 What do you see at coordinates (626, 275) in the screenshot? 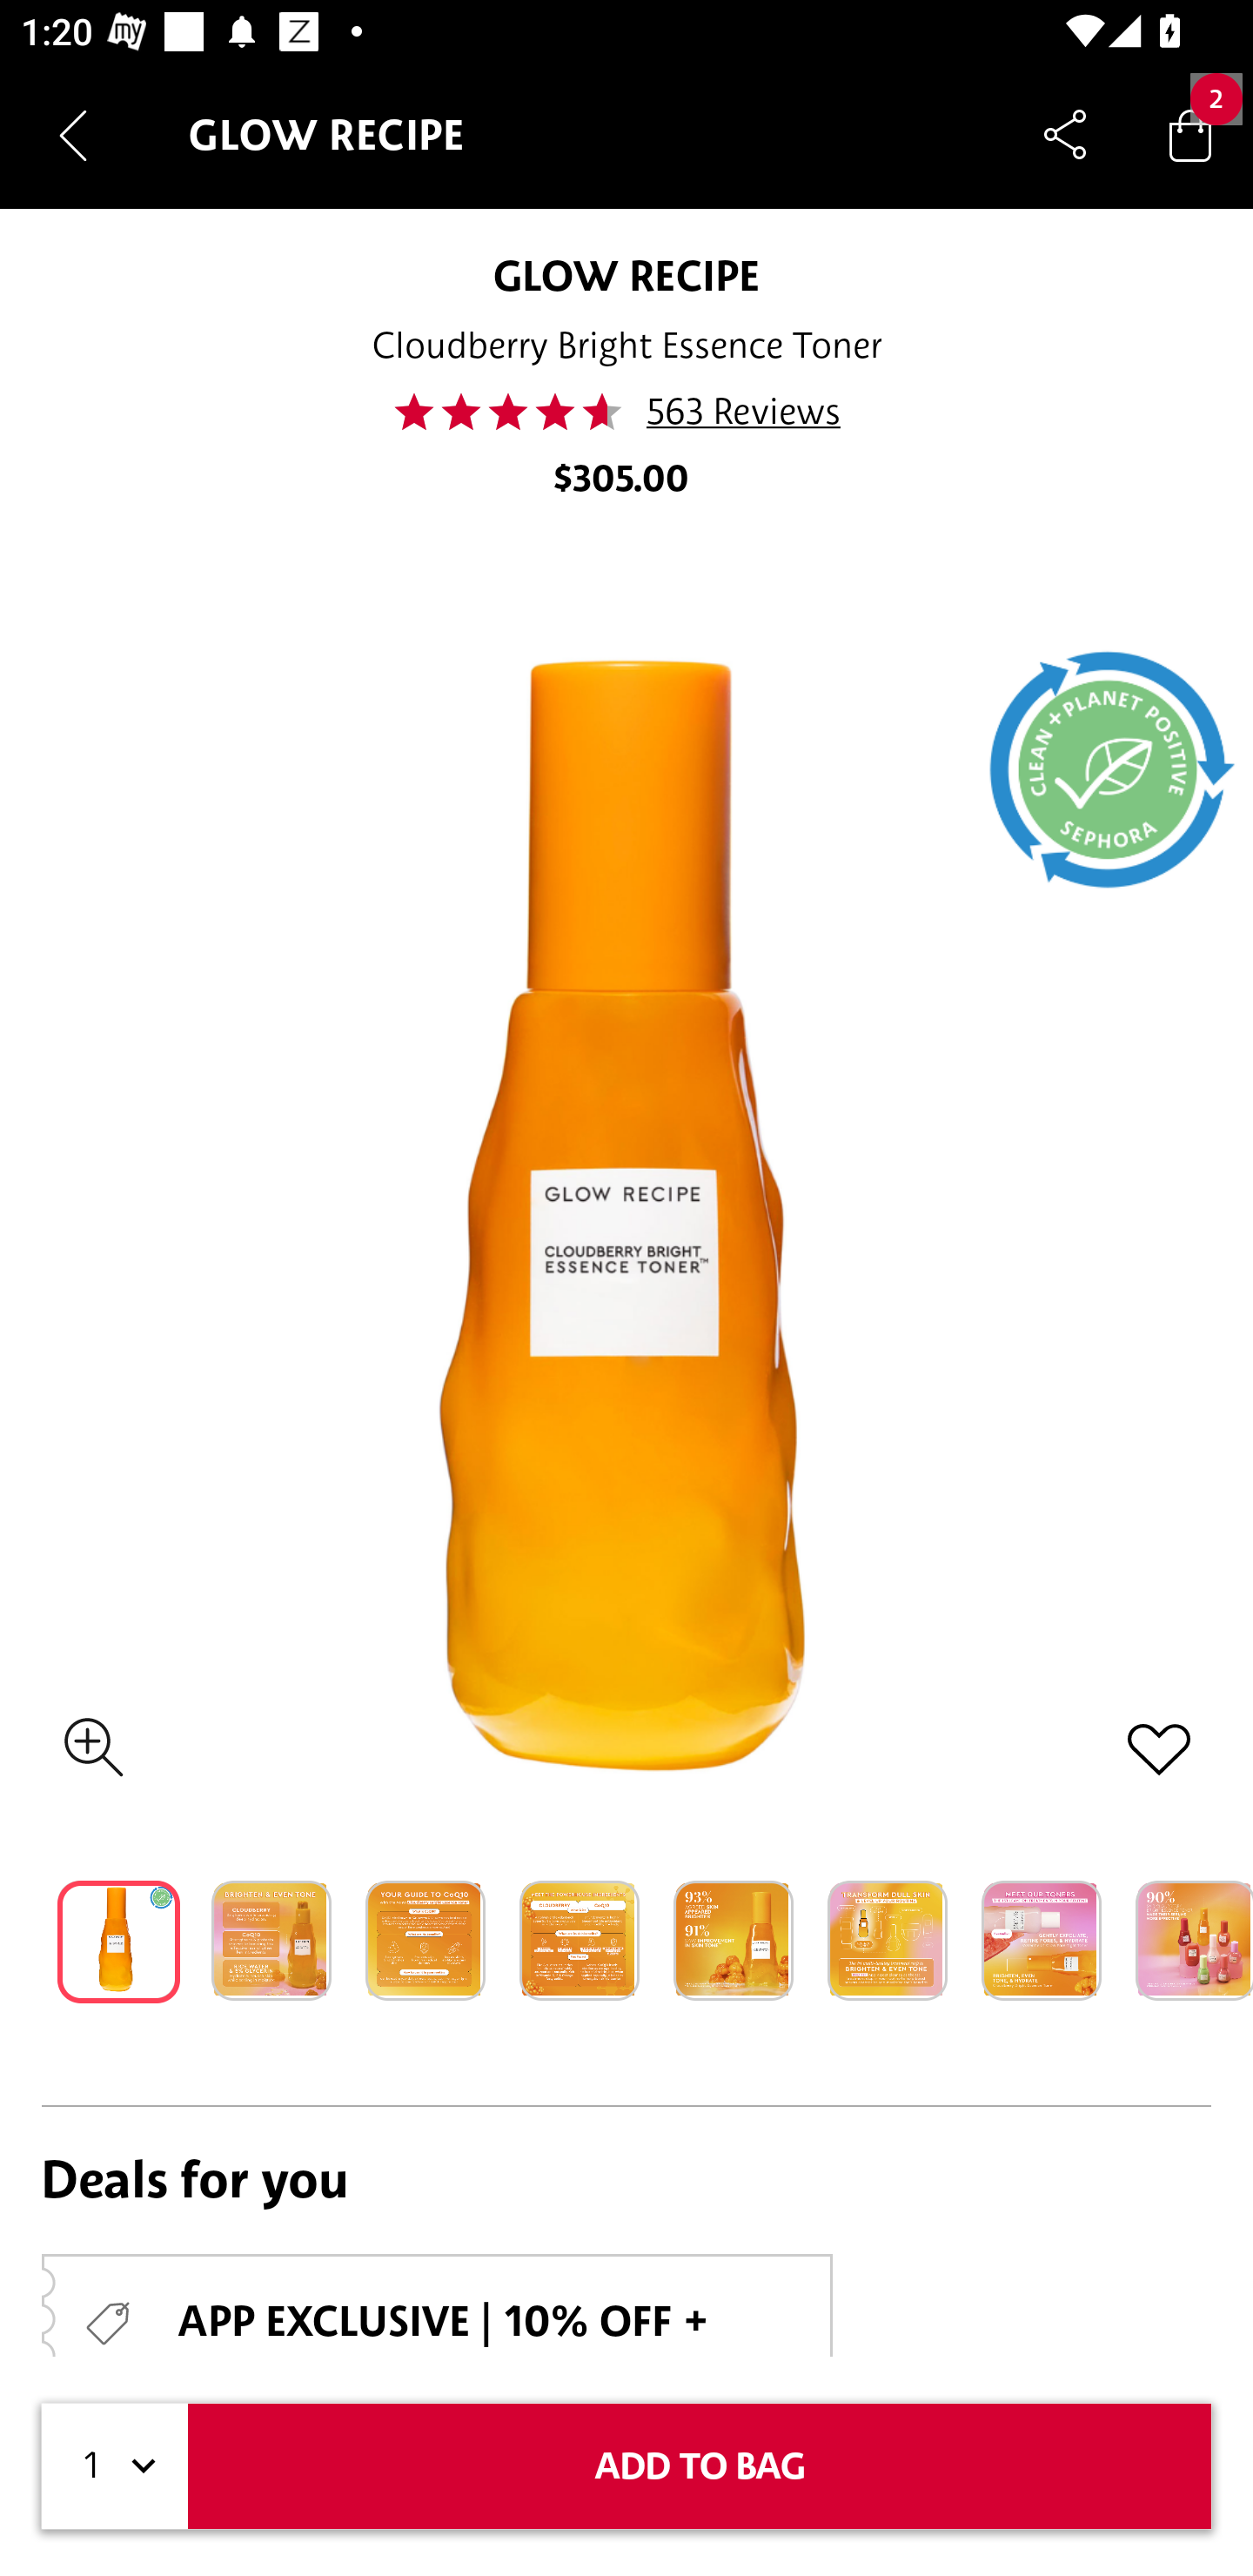
I see `GLOW RECIPE` at bounding box center [626, 275].